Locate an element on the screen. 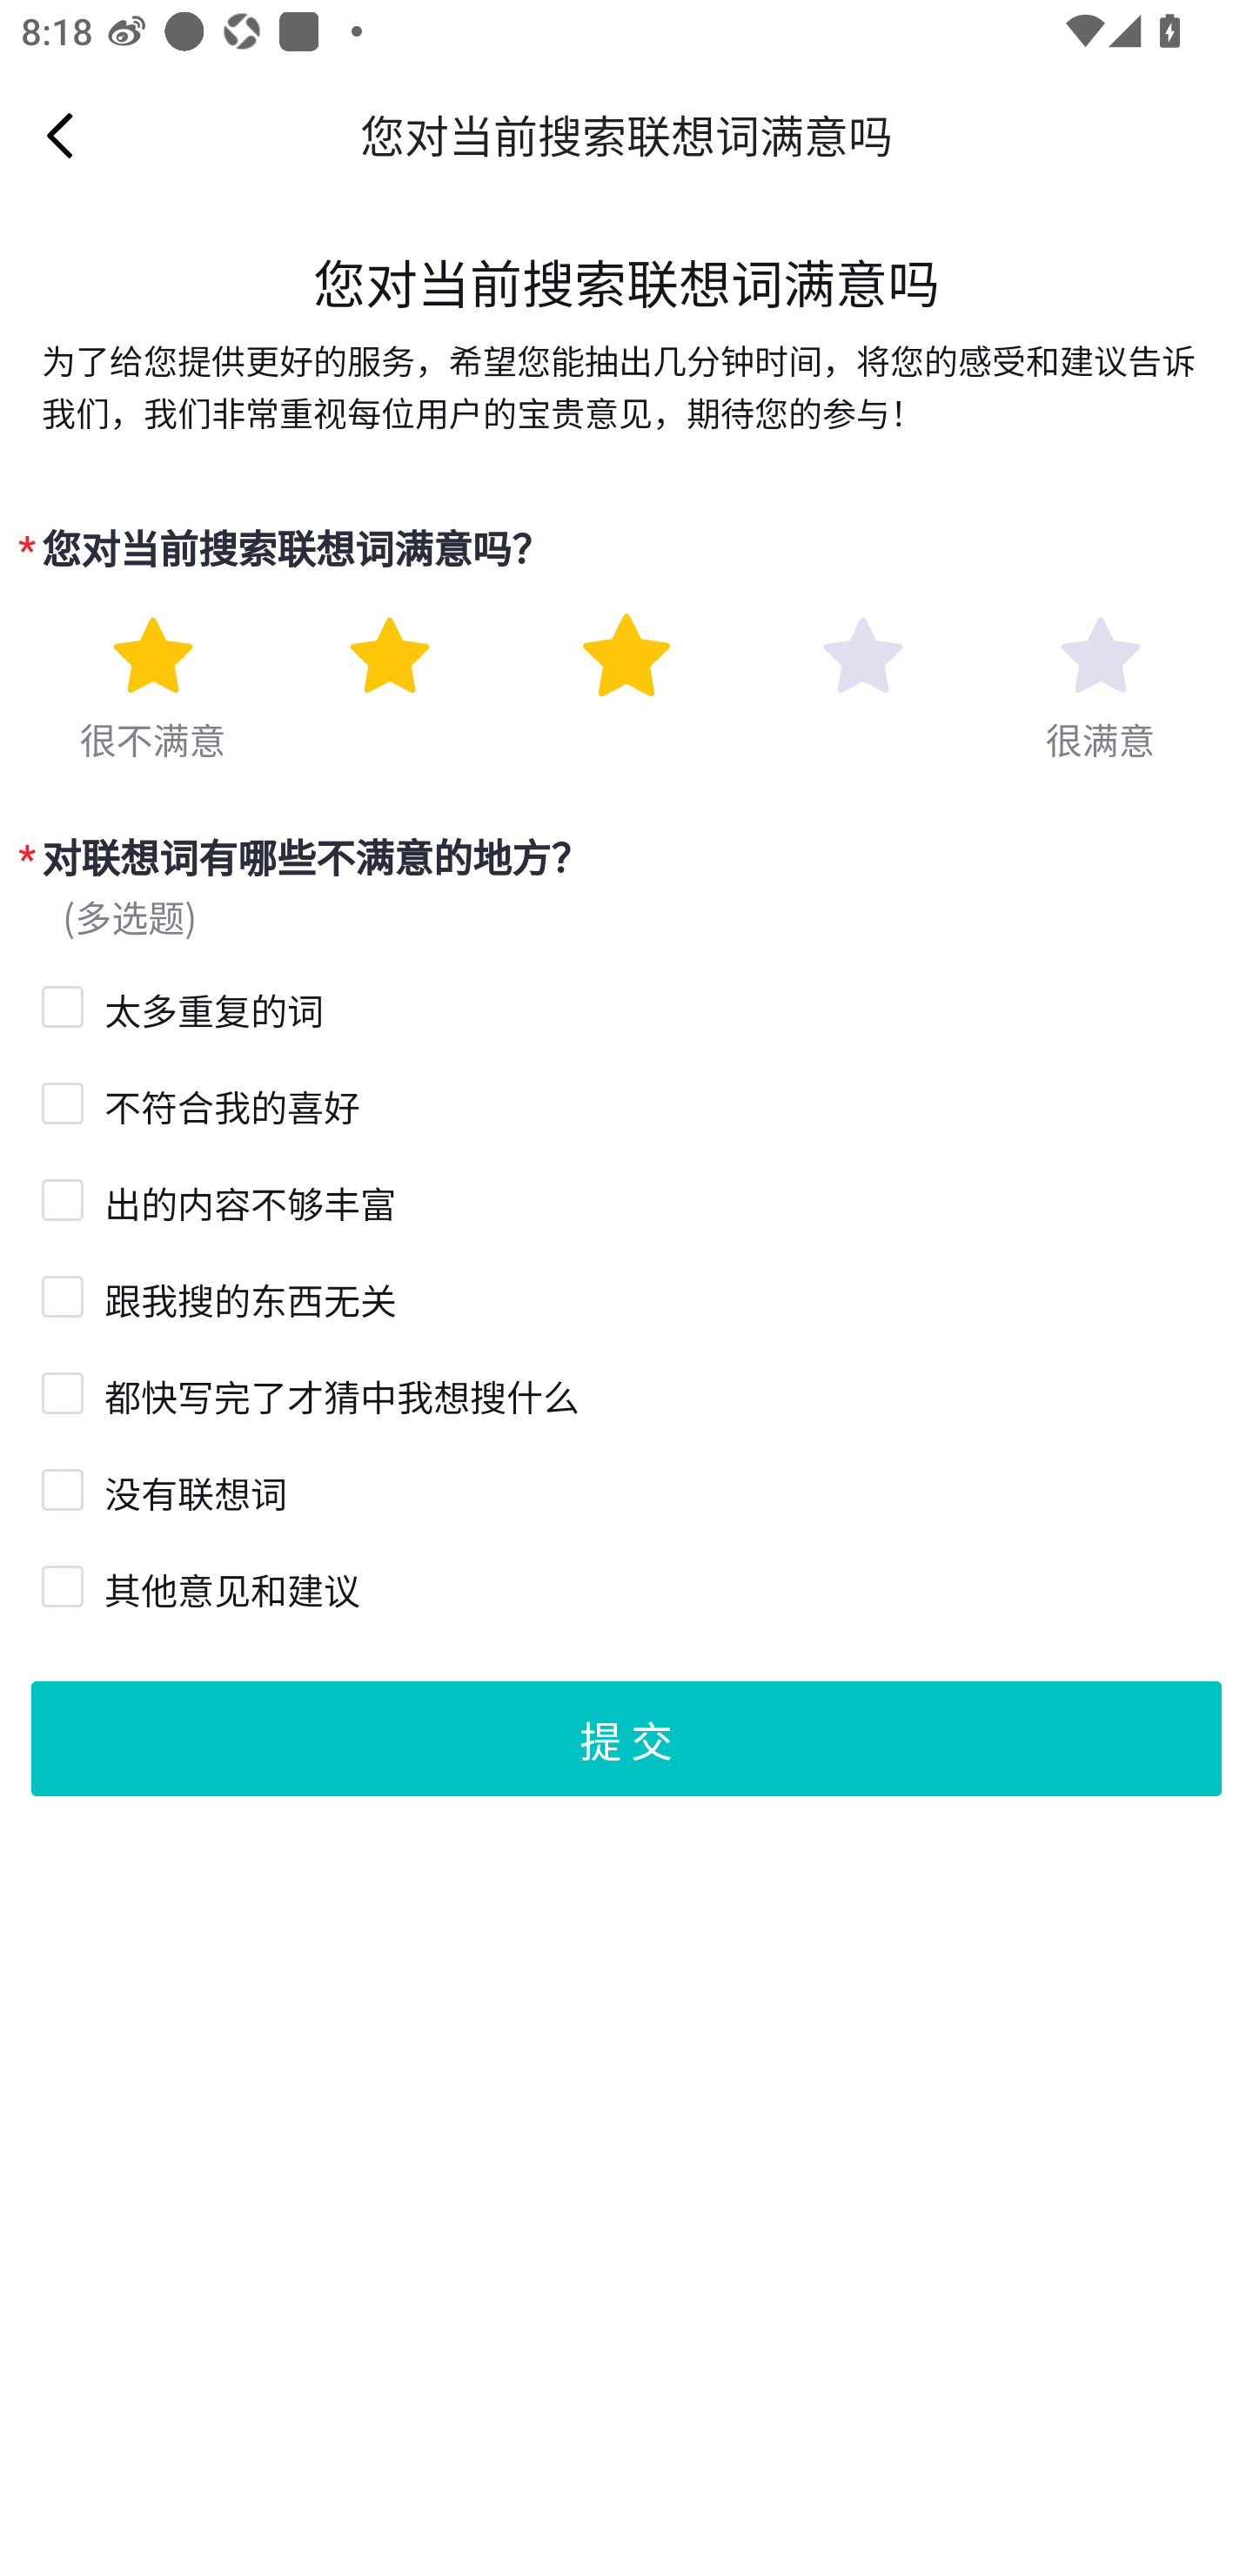  star star is located at coordinates (626, 656).